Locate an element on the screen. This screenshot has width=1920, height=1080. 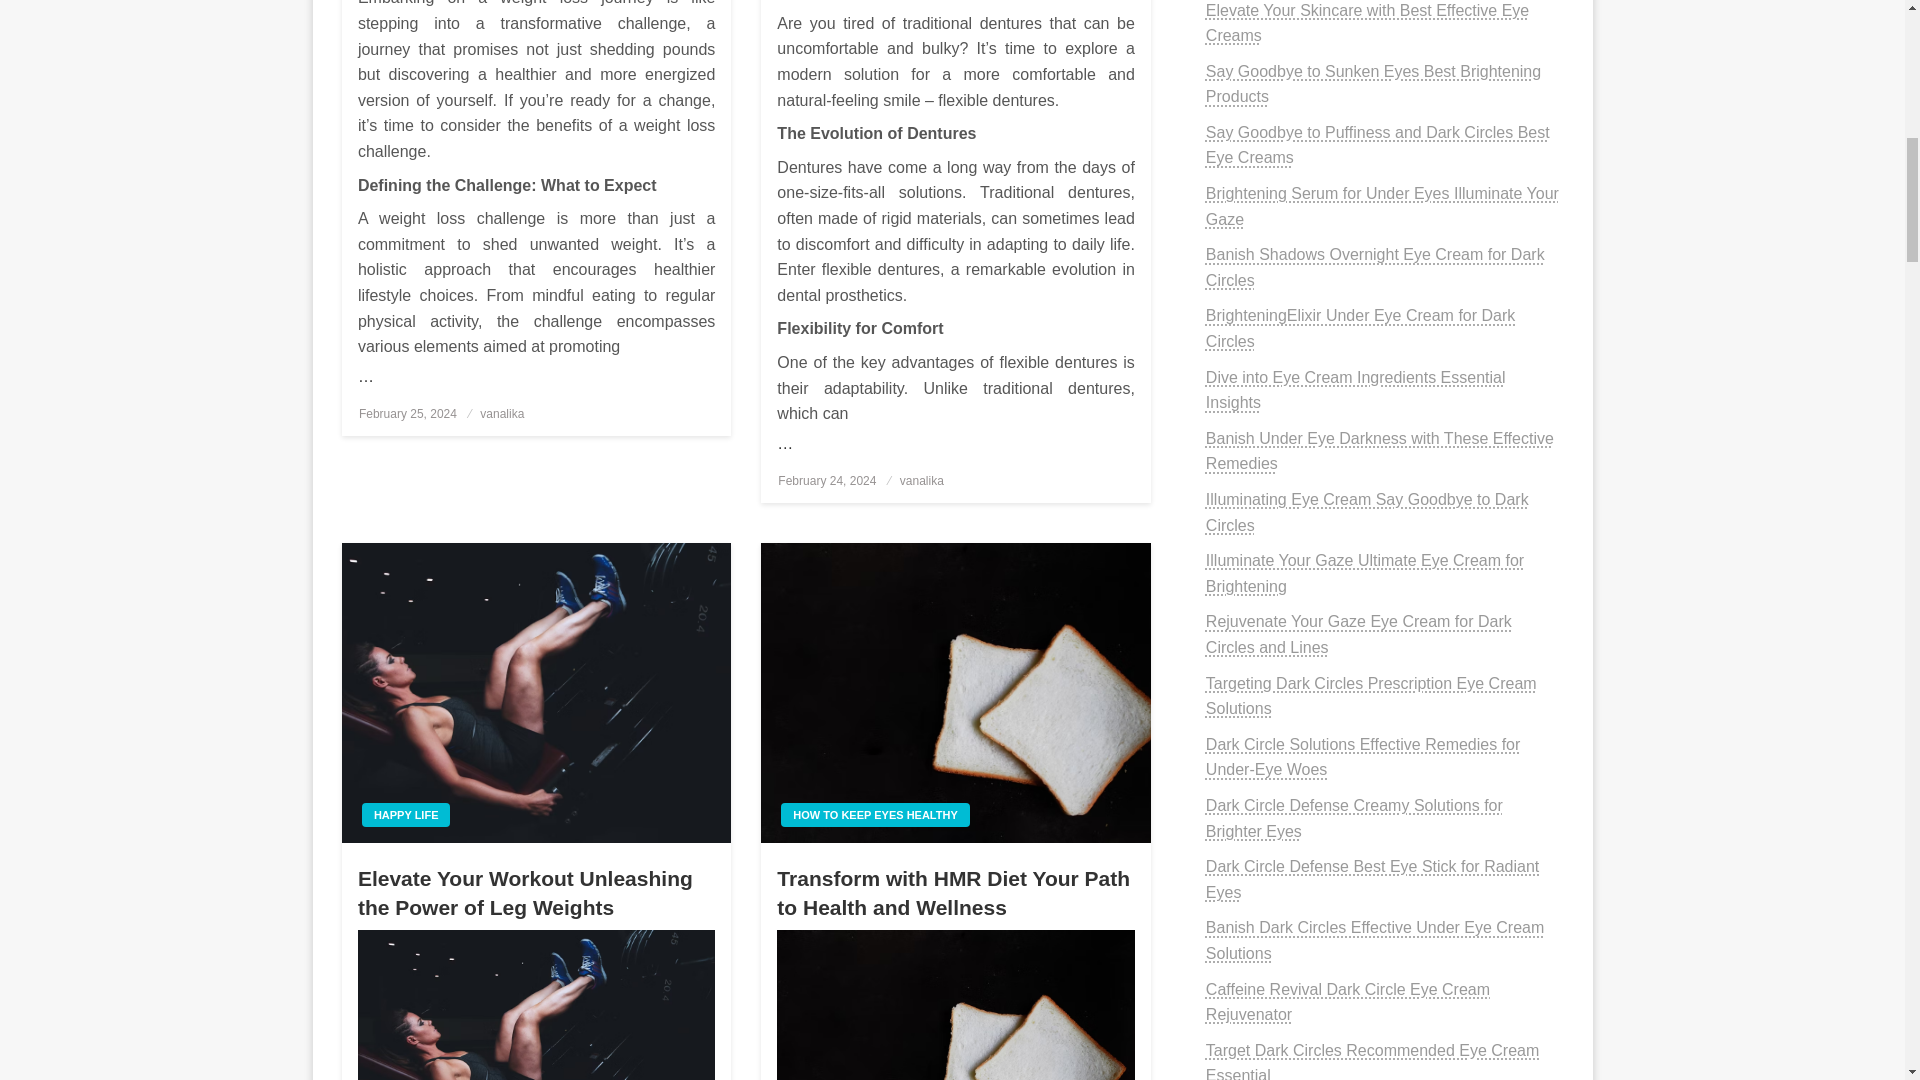
vanalika is located at coordinates (922, 481).